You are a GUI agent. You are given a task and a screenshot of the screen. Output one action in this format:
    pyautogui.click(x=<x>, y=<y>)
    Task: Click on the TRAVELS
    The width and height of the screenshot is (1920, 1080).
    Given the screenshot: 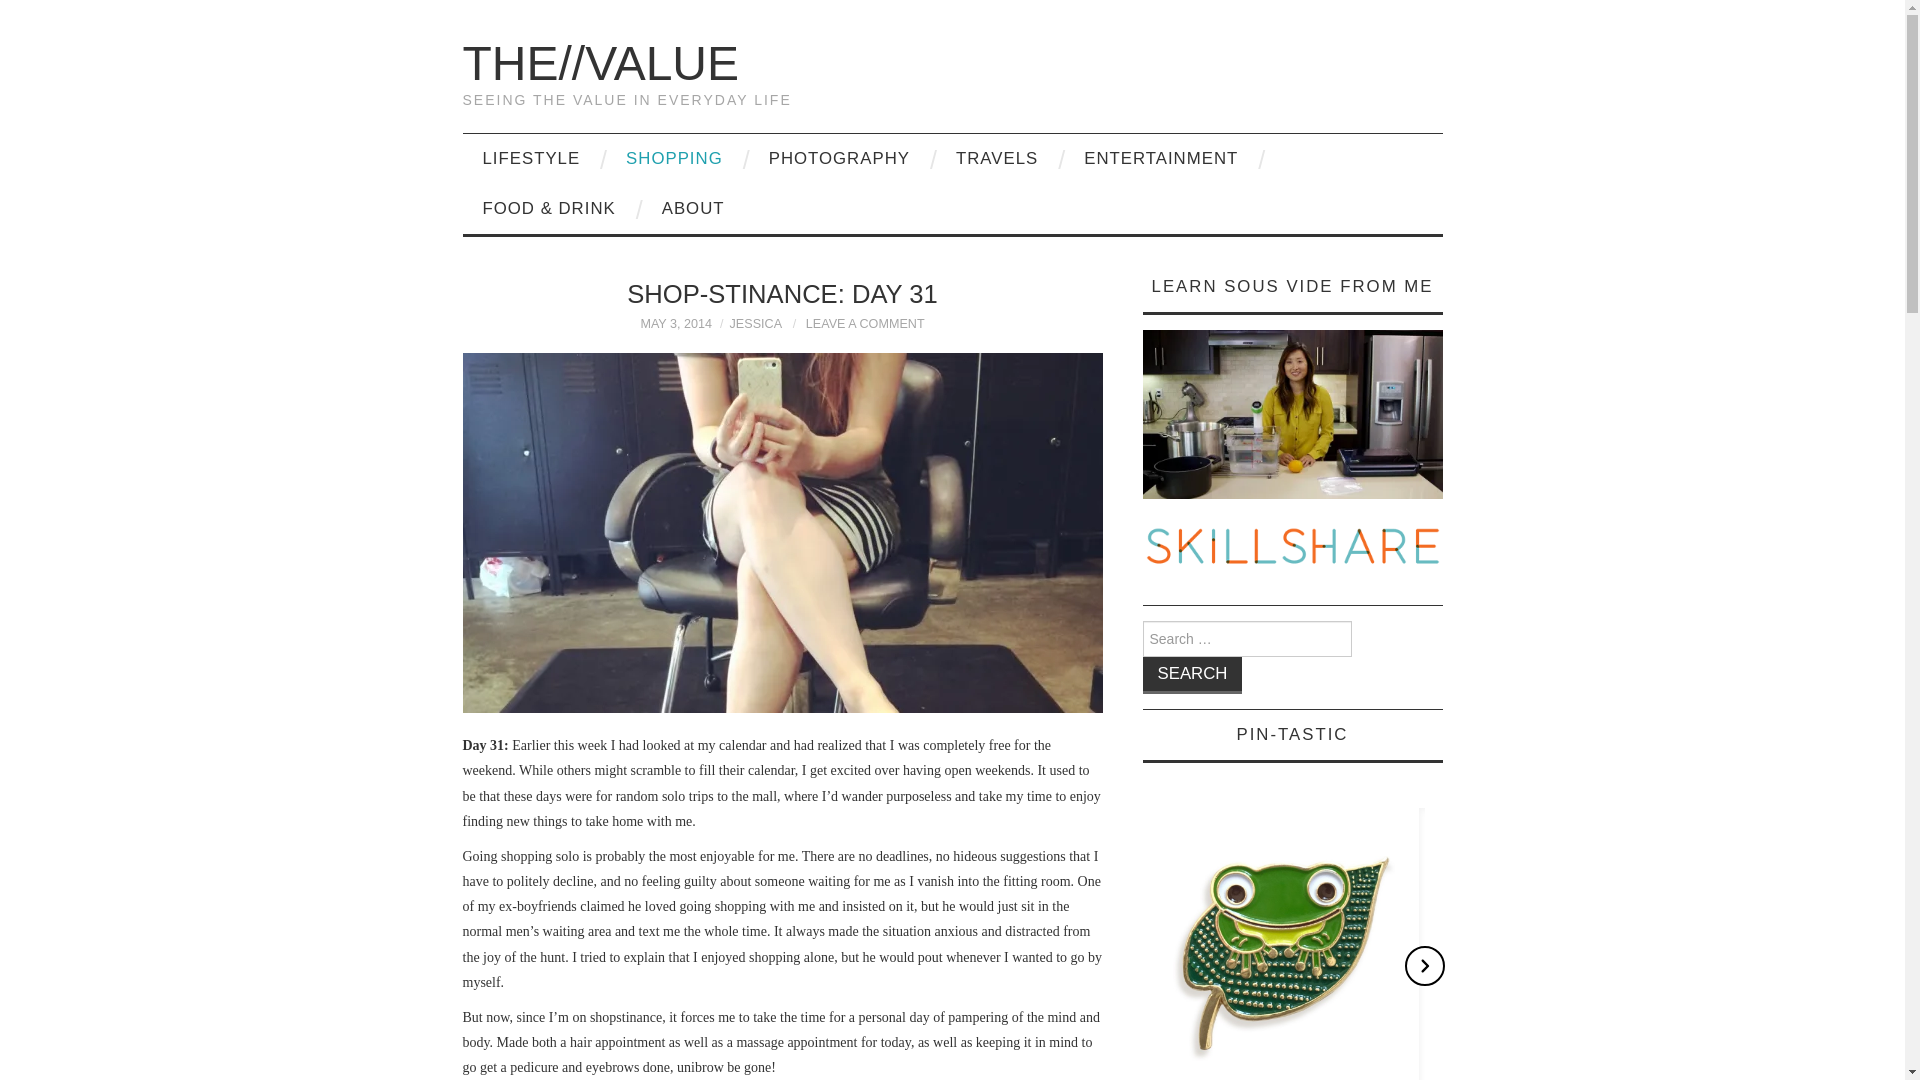 What is the action you would take?
    pyautogui.click(x=996, y=158)
    